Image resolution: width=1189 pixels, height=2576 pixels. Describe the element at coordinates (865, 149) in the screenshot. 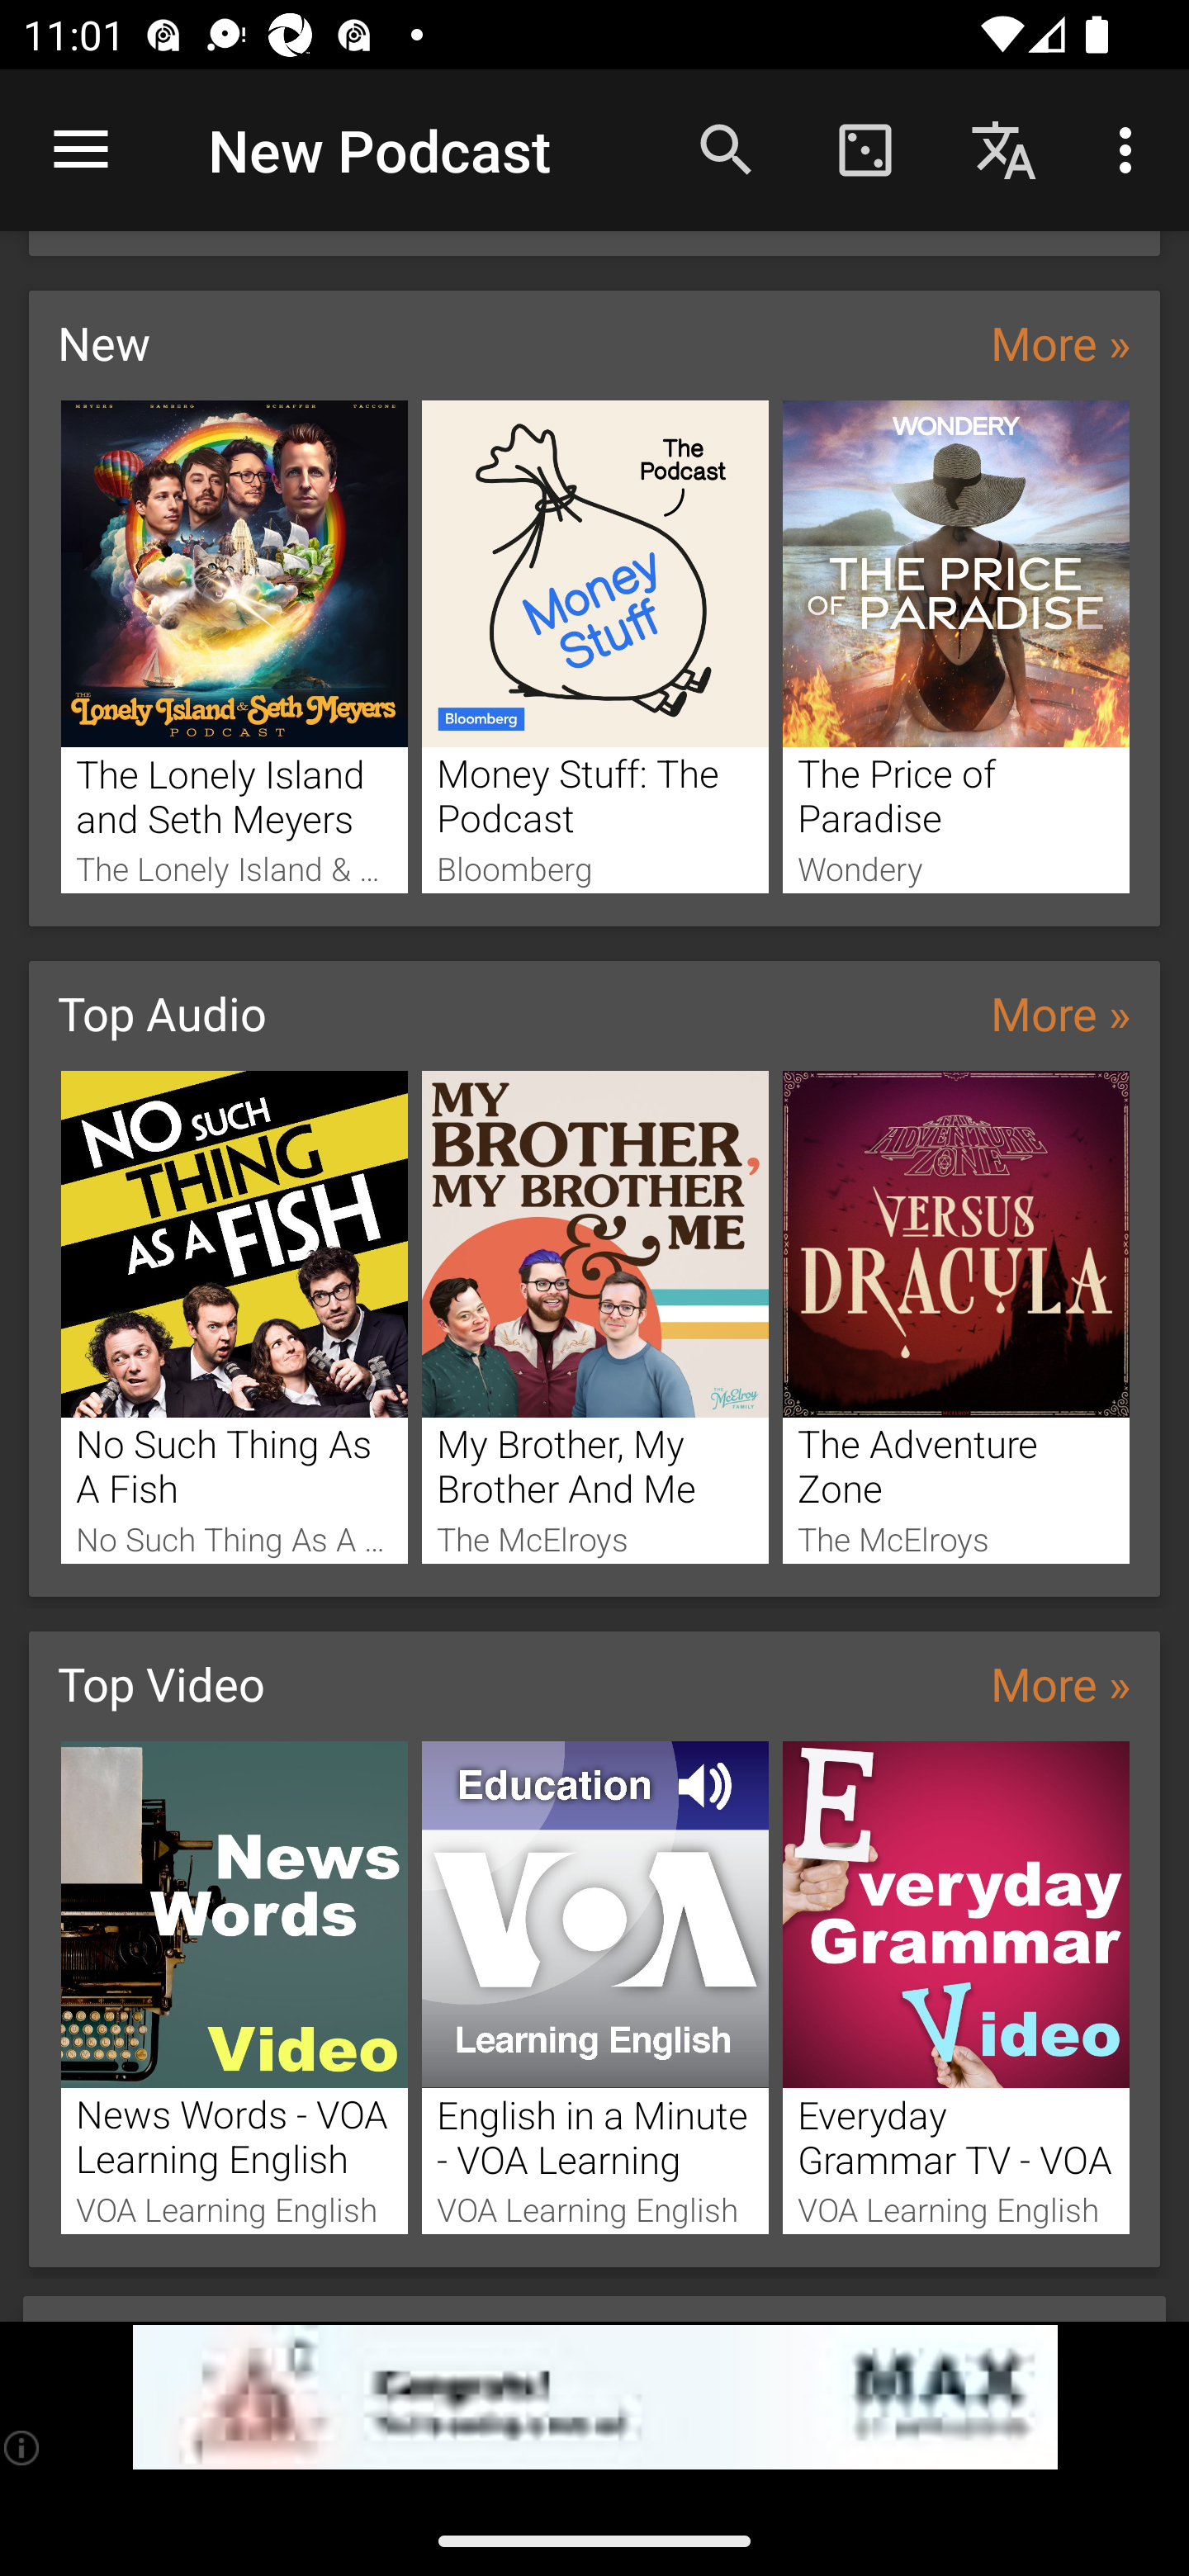

I see `Random pick` at that location.